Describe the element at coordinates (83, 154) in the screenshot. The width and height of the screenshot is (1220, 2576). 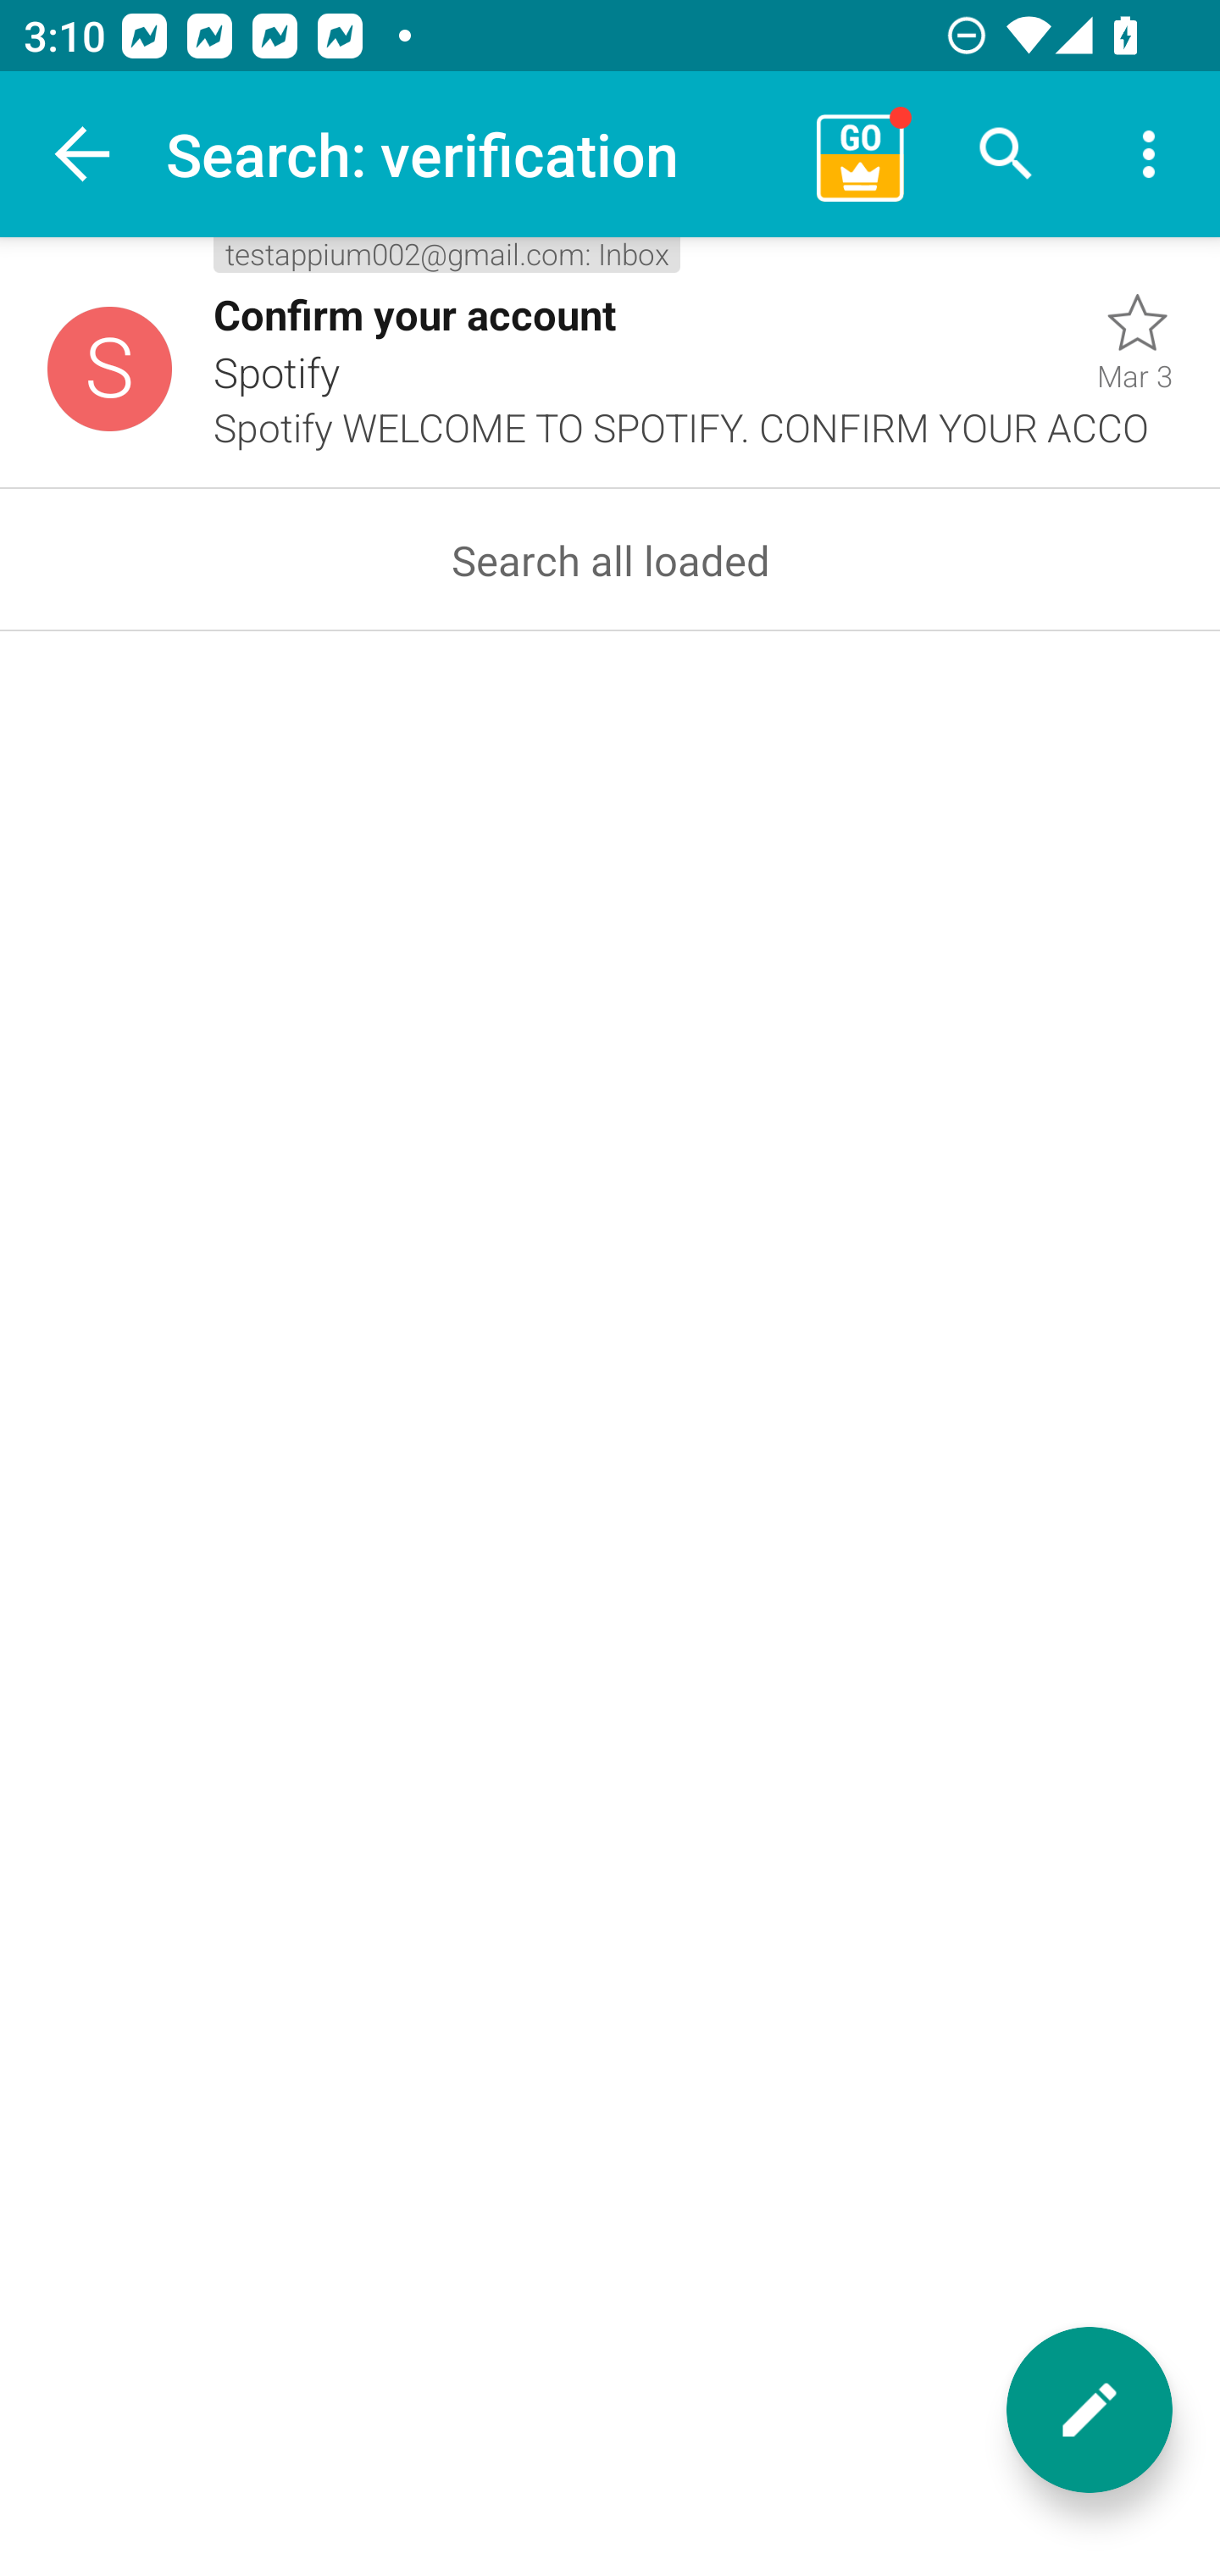
I see `Navigate up` at that location.